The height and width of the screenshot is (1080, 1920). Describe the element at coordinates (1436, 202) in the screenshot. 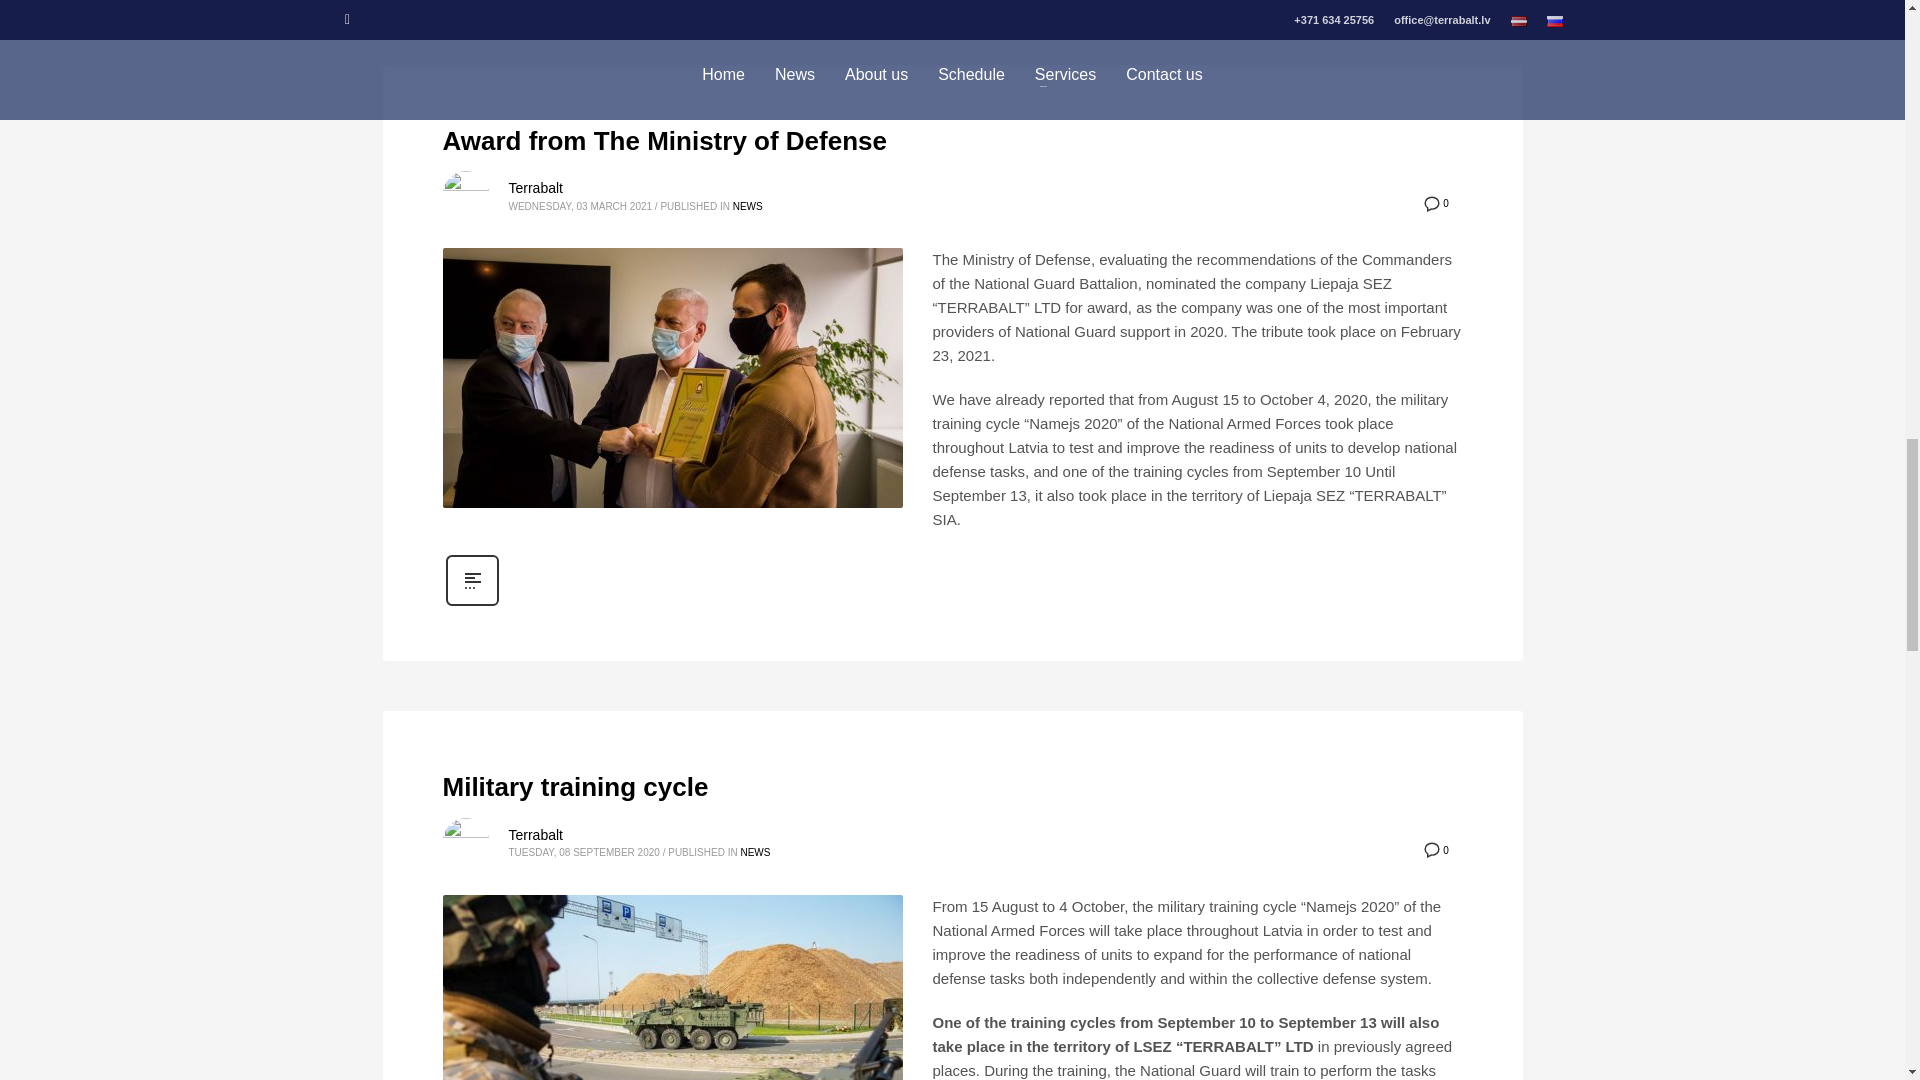

I see `0` at that location.